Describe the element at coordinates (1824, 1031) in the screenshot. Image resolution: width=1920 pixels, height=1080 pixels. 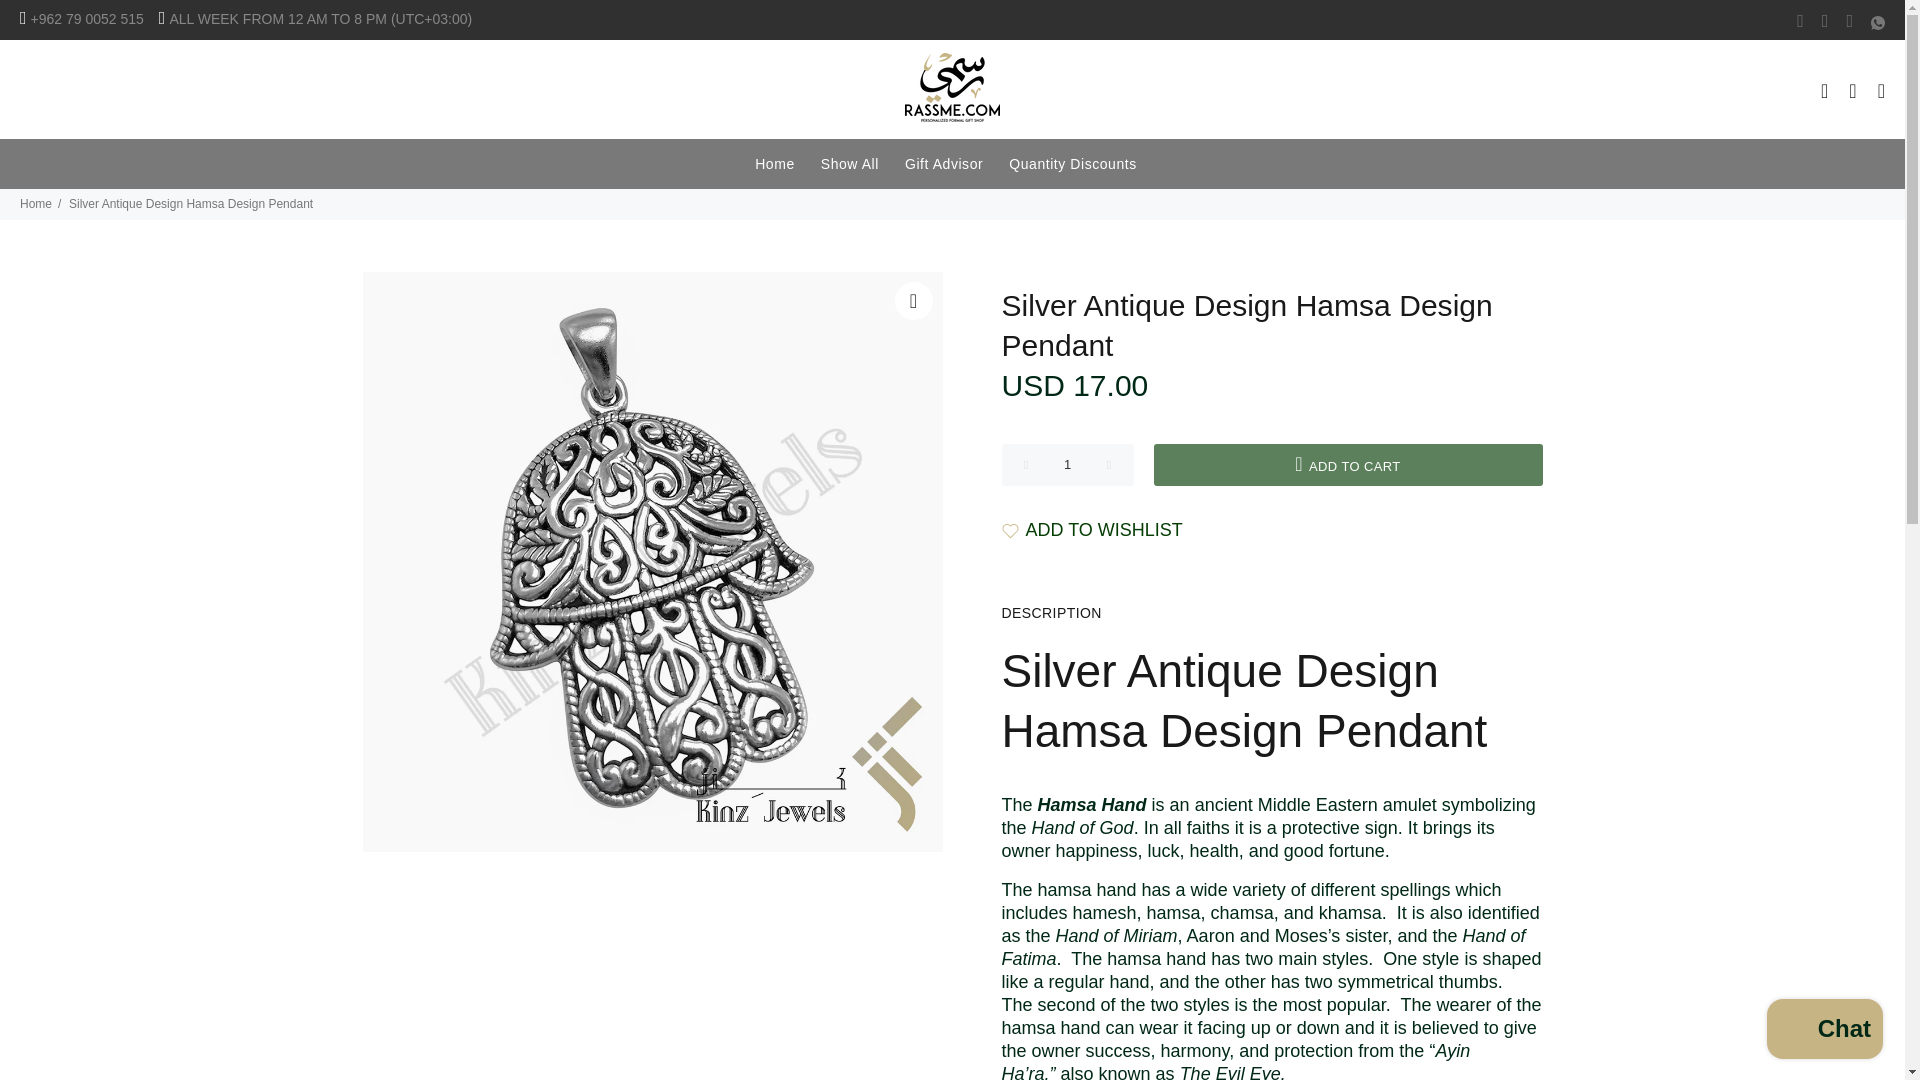
I see `Shopify online store chat` at that location.